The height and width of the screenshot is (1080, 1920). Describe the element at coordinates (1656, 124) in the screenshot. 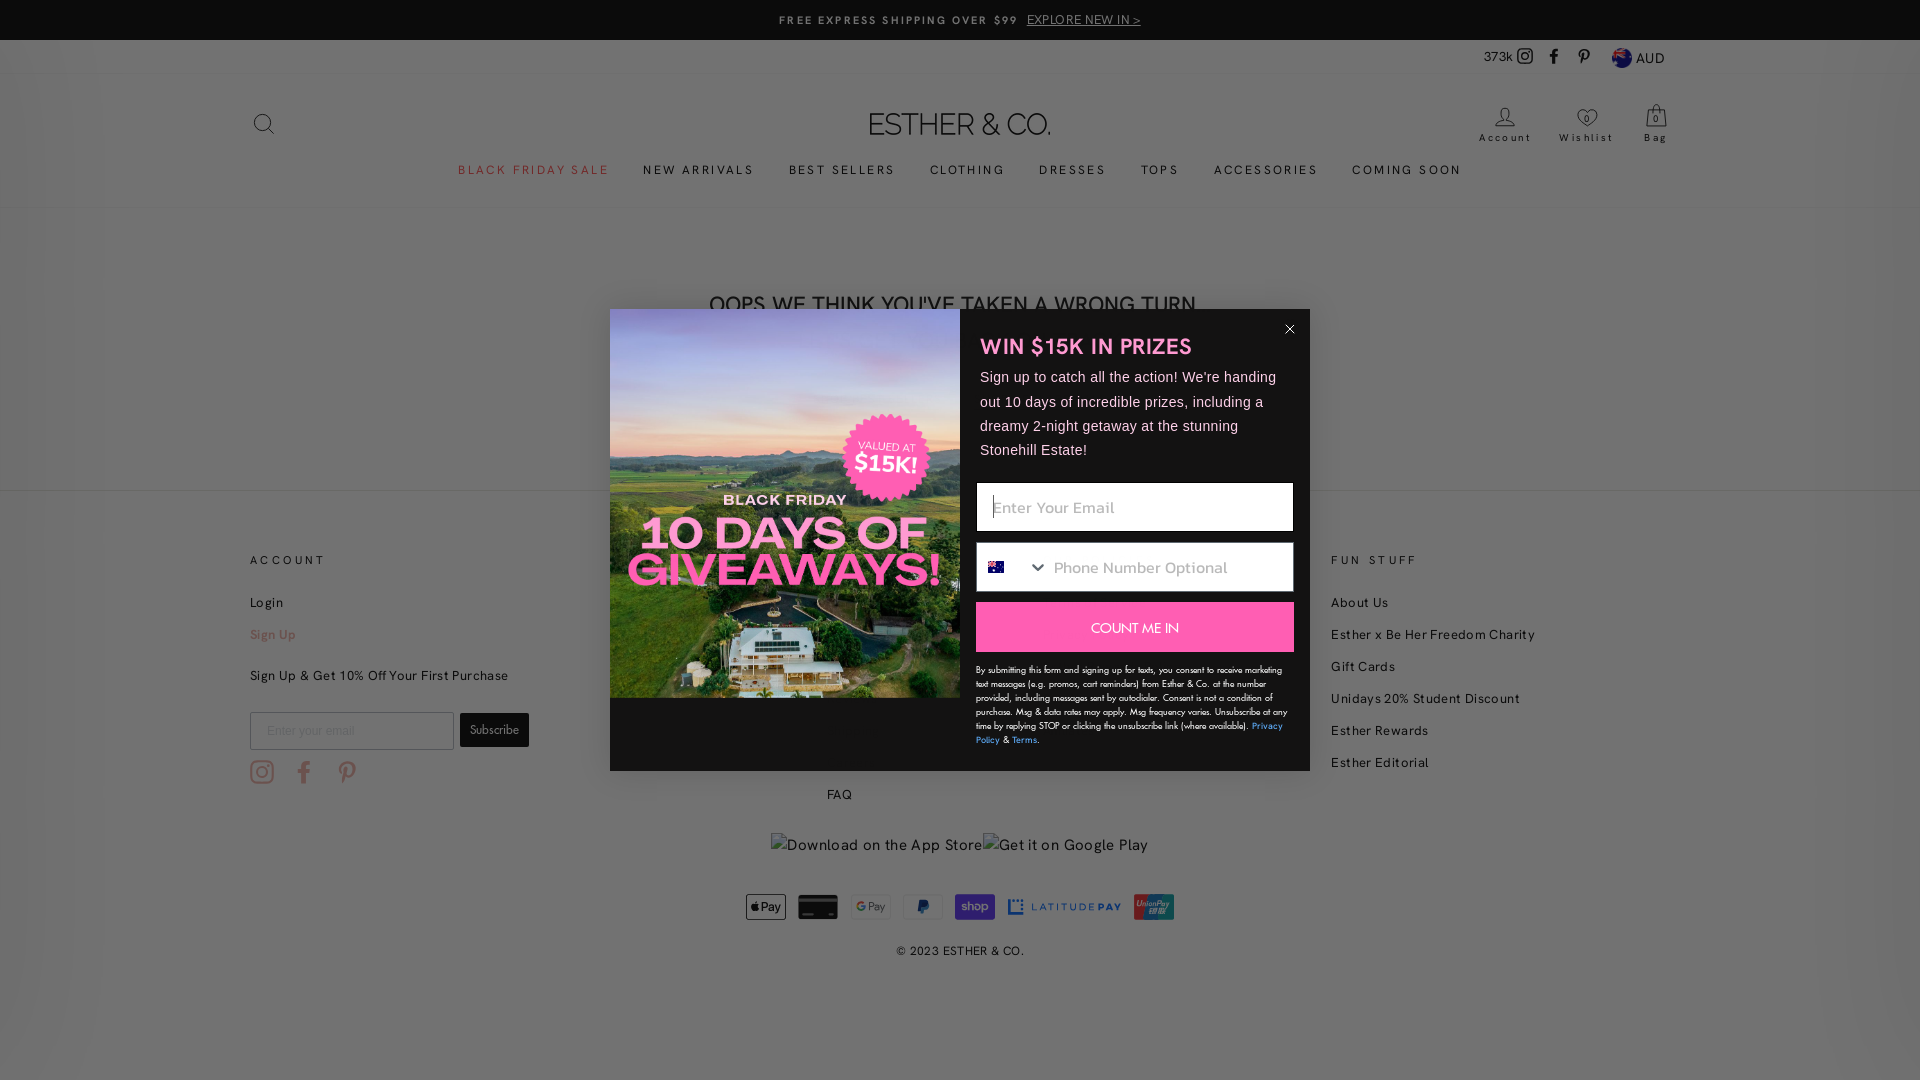

I see `Bag
0` at that location.